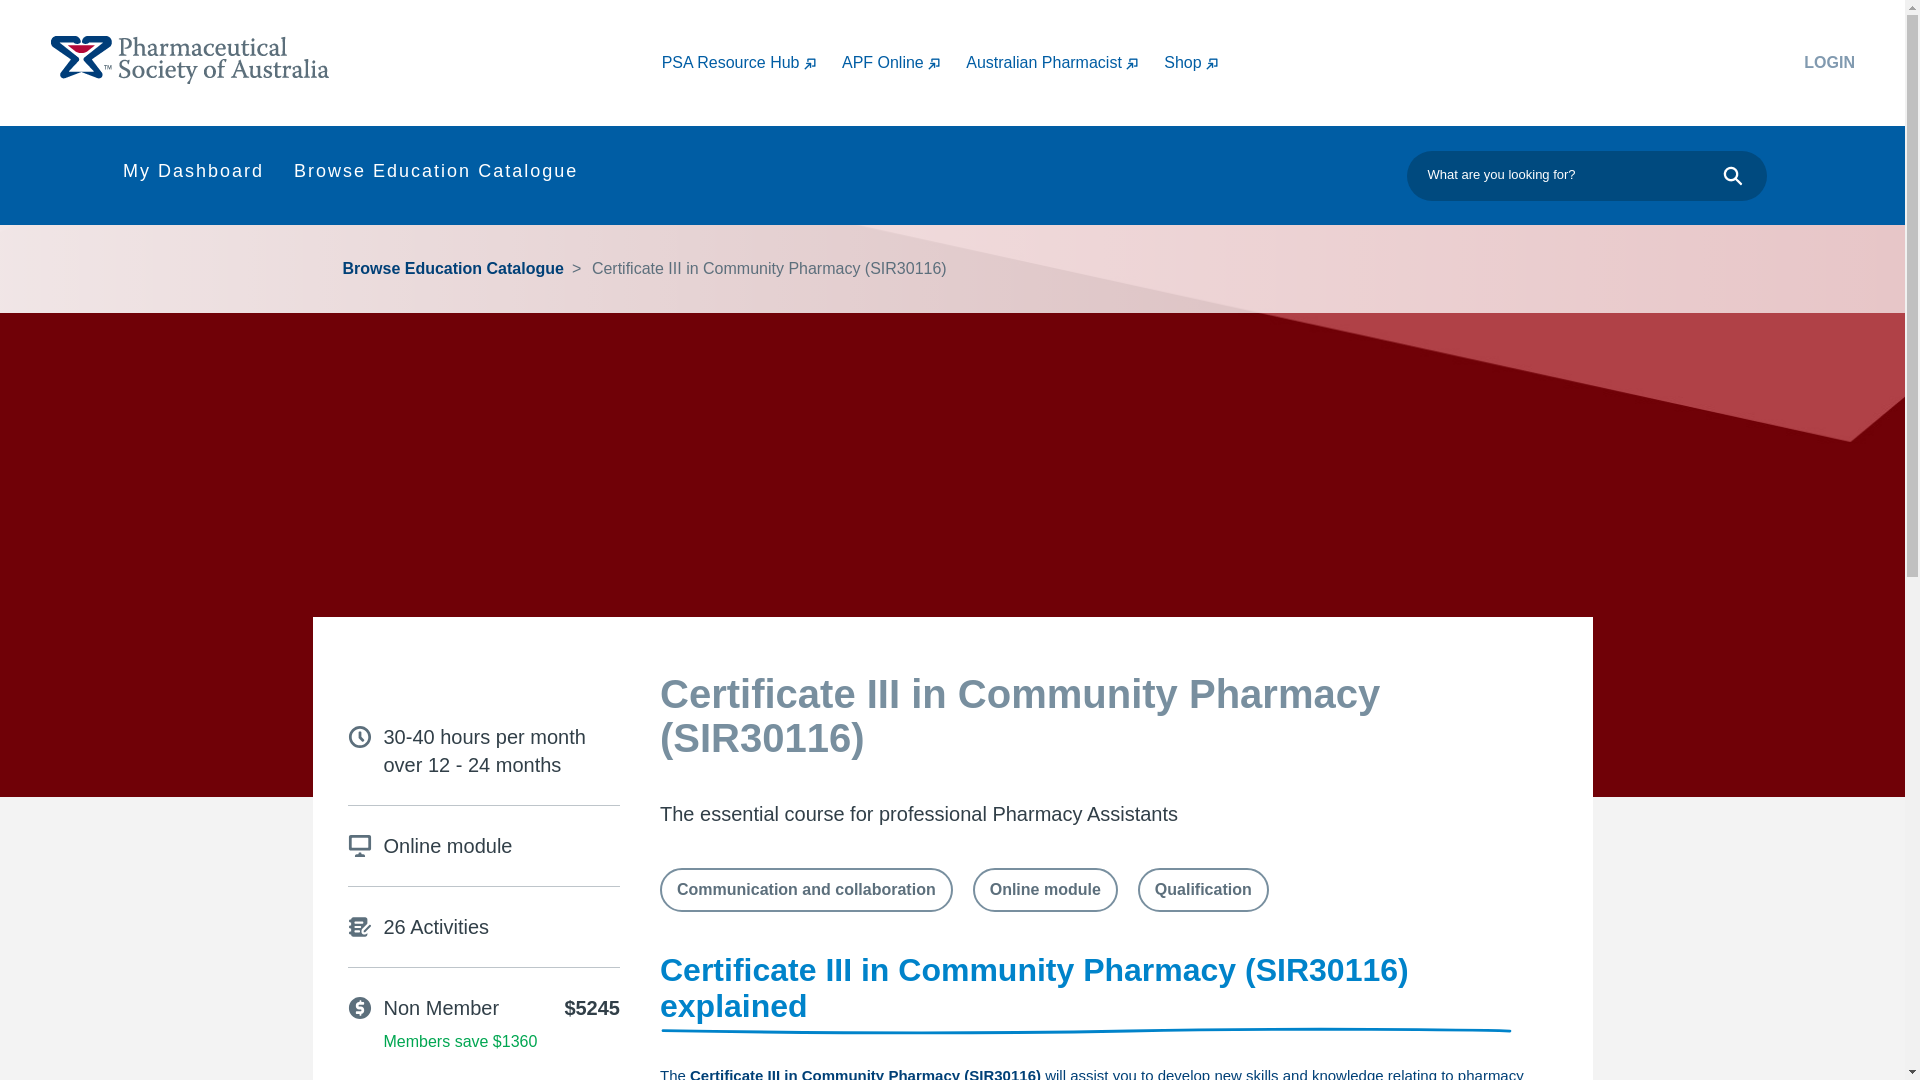 The height and width of the screenshot is (1080, 1920). Describe the element at coordinates (1065, 62) in the screenshot. I see `Australian Pharmacist` at that location.